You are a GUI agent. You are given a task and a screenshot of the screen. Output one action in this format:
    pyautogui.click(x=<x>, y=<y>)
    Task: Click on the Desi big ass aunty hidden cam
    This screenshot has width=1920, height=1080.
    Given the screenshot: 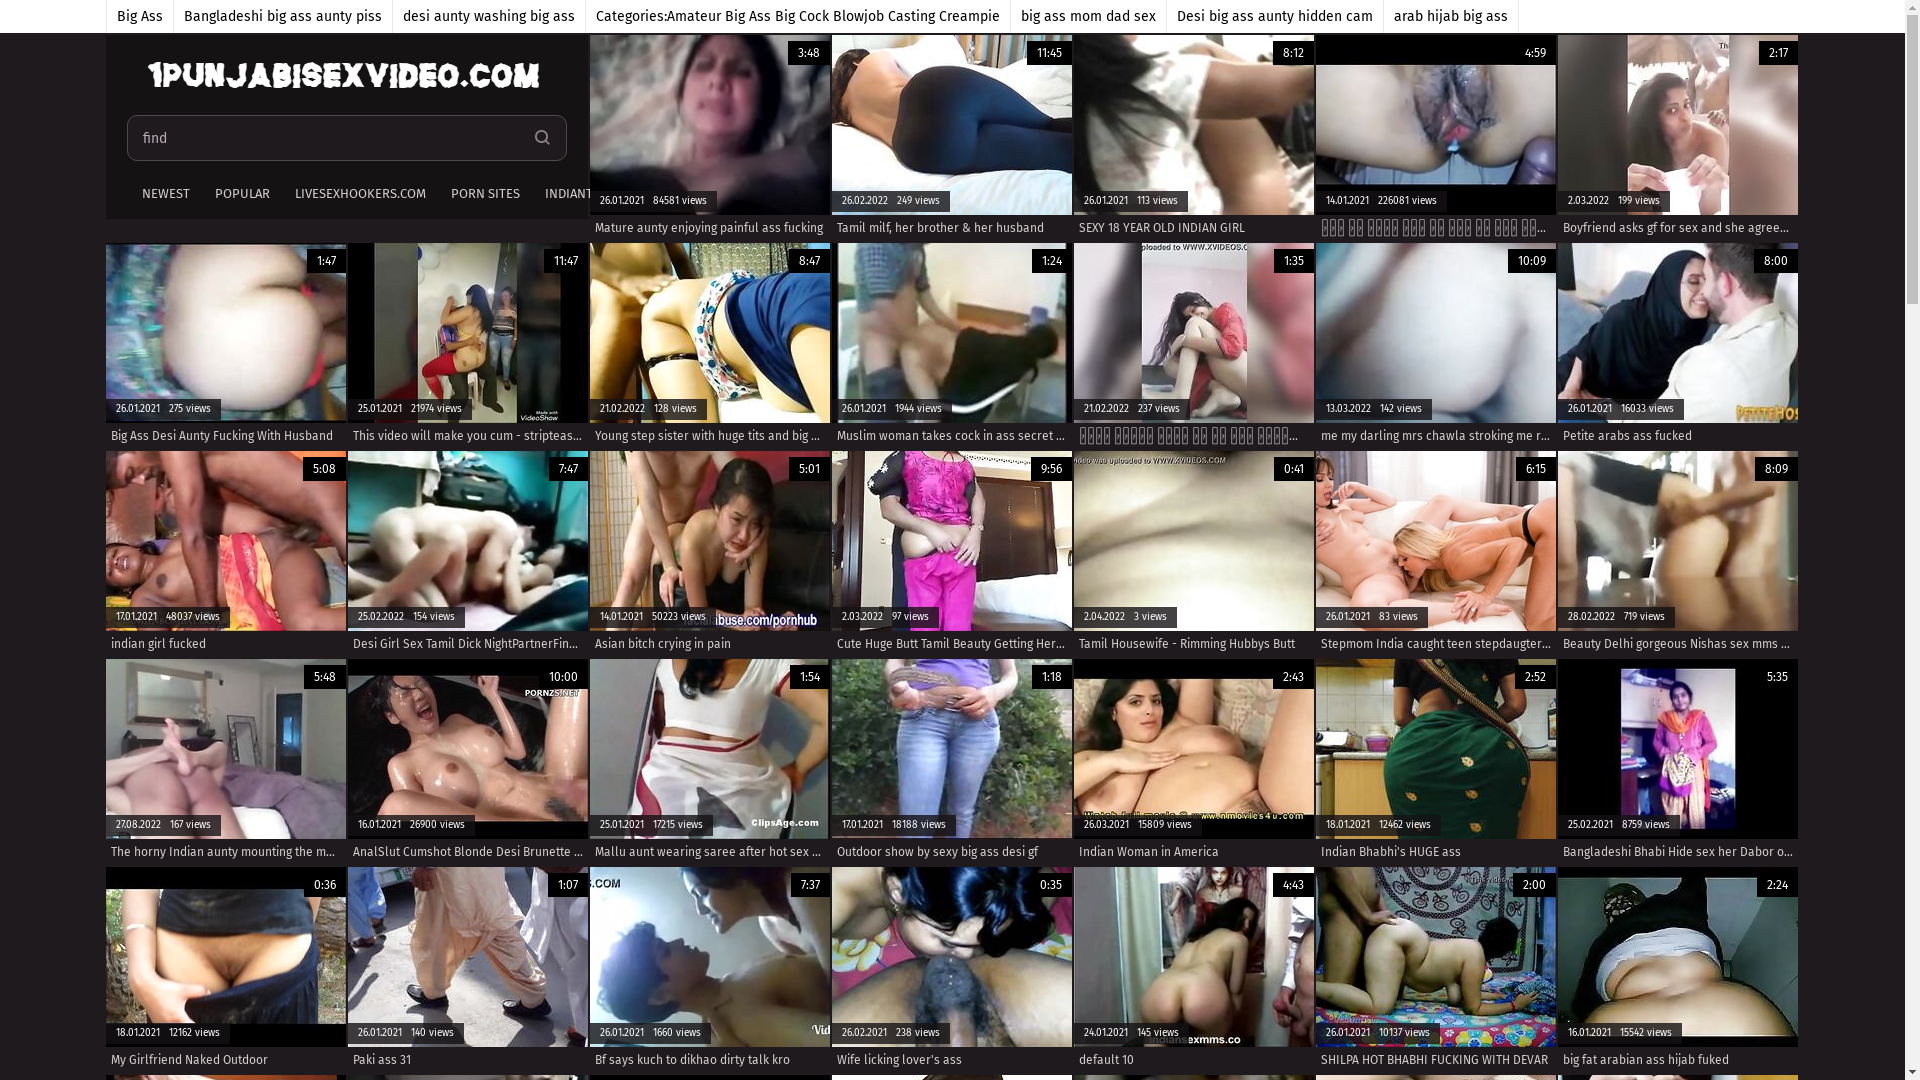 What is the action you would take?
    pyautogui.click(x=1274, y=16)
    